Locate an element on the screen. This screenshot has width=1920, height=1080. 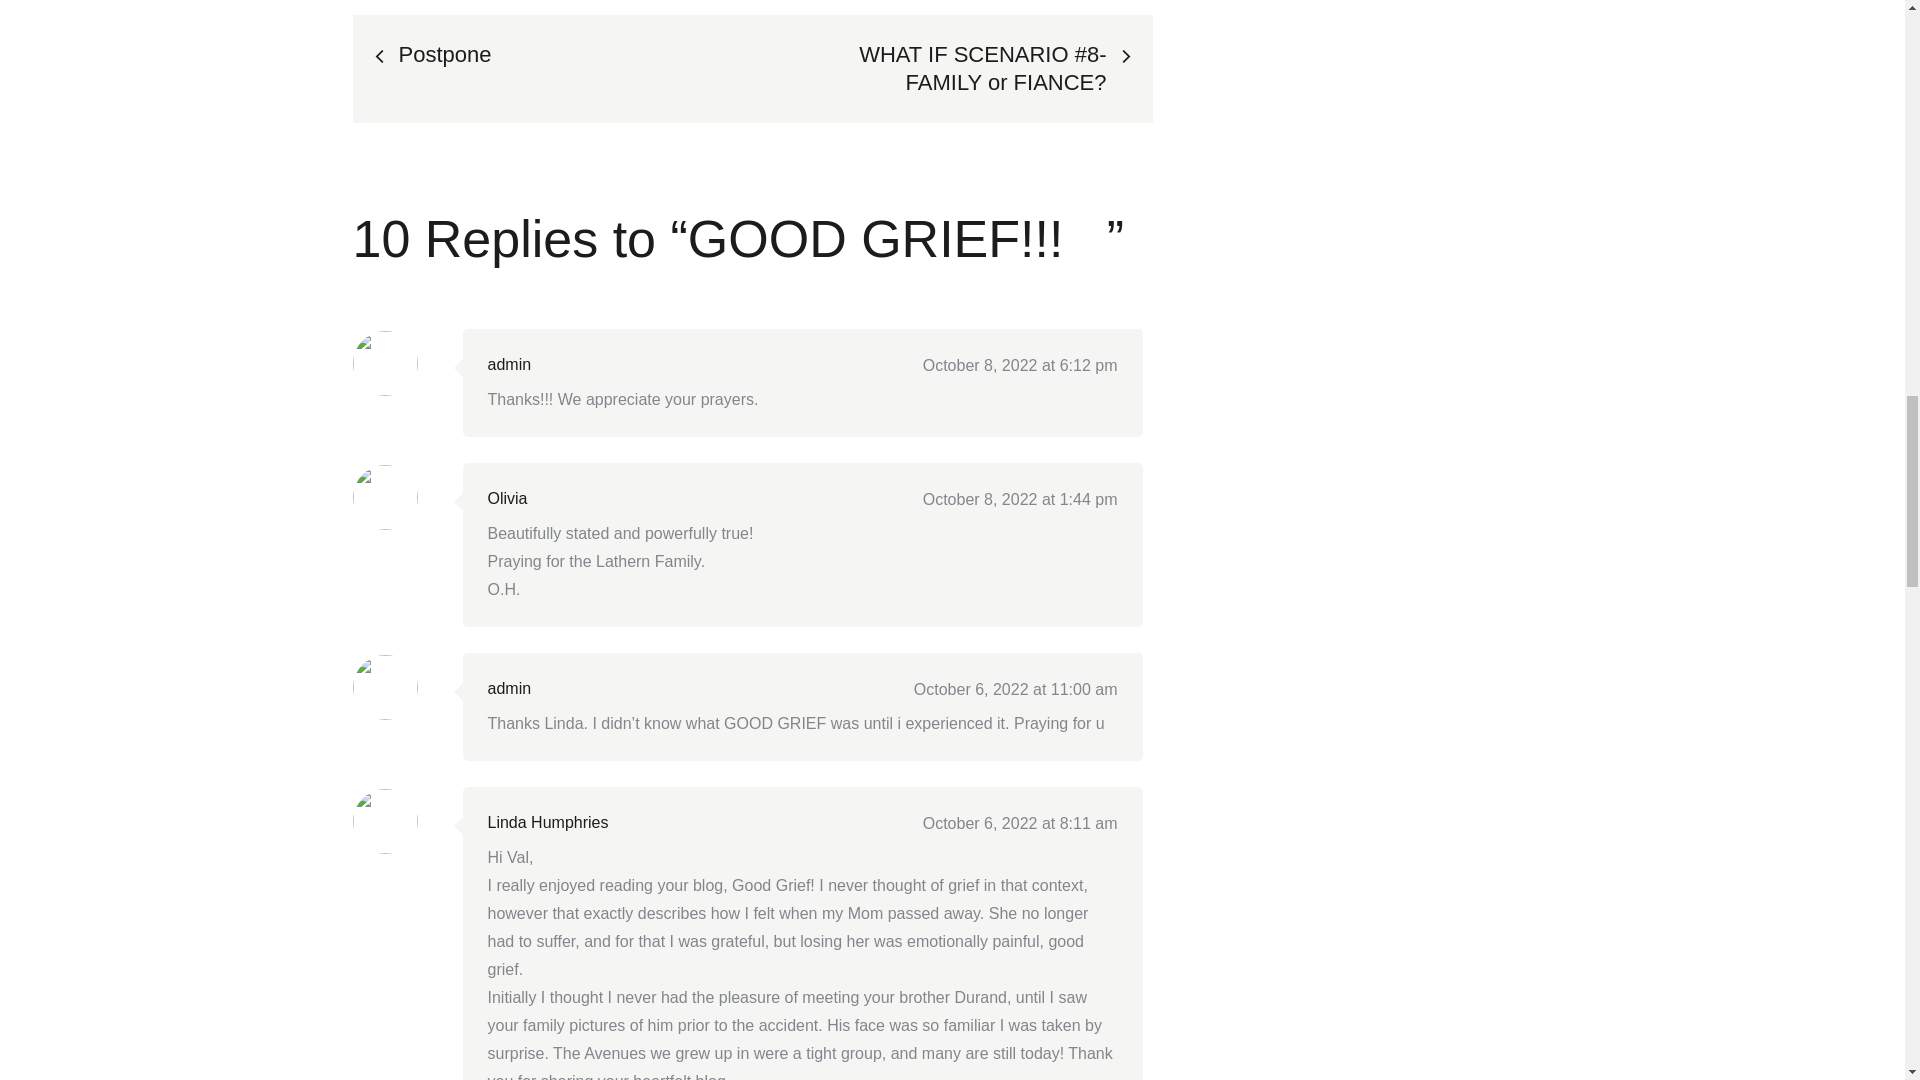
October 8, 2022 at 1:44 pm is located at coordinates (1020, 499).